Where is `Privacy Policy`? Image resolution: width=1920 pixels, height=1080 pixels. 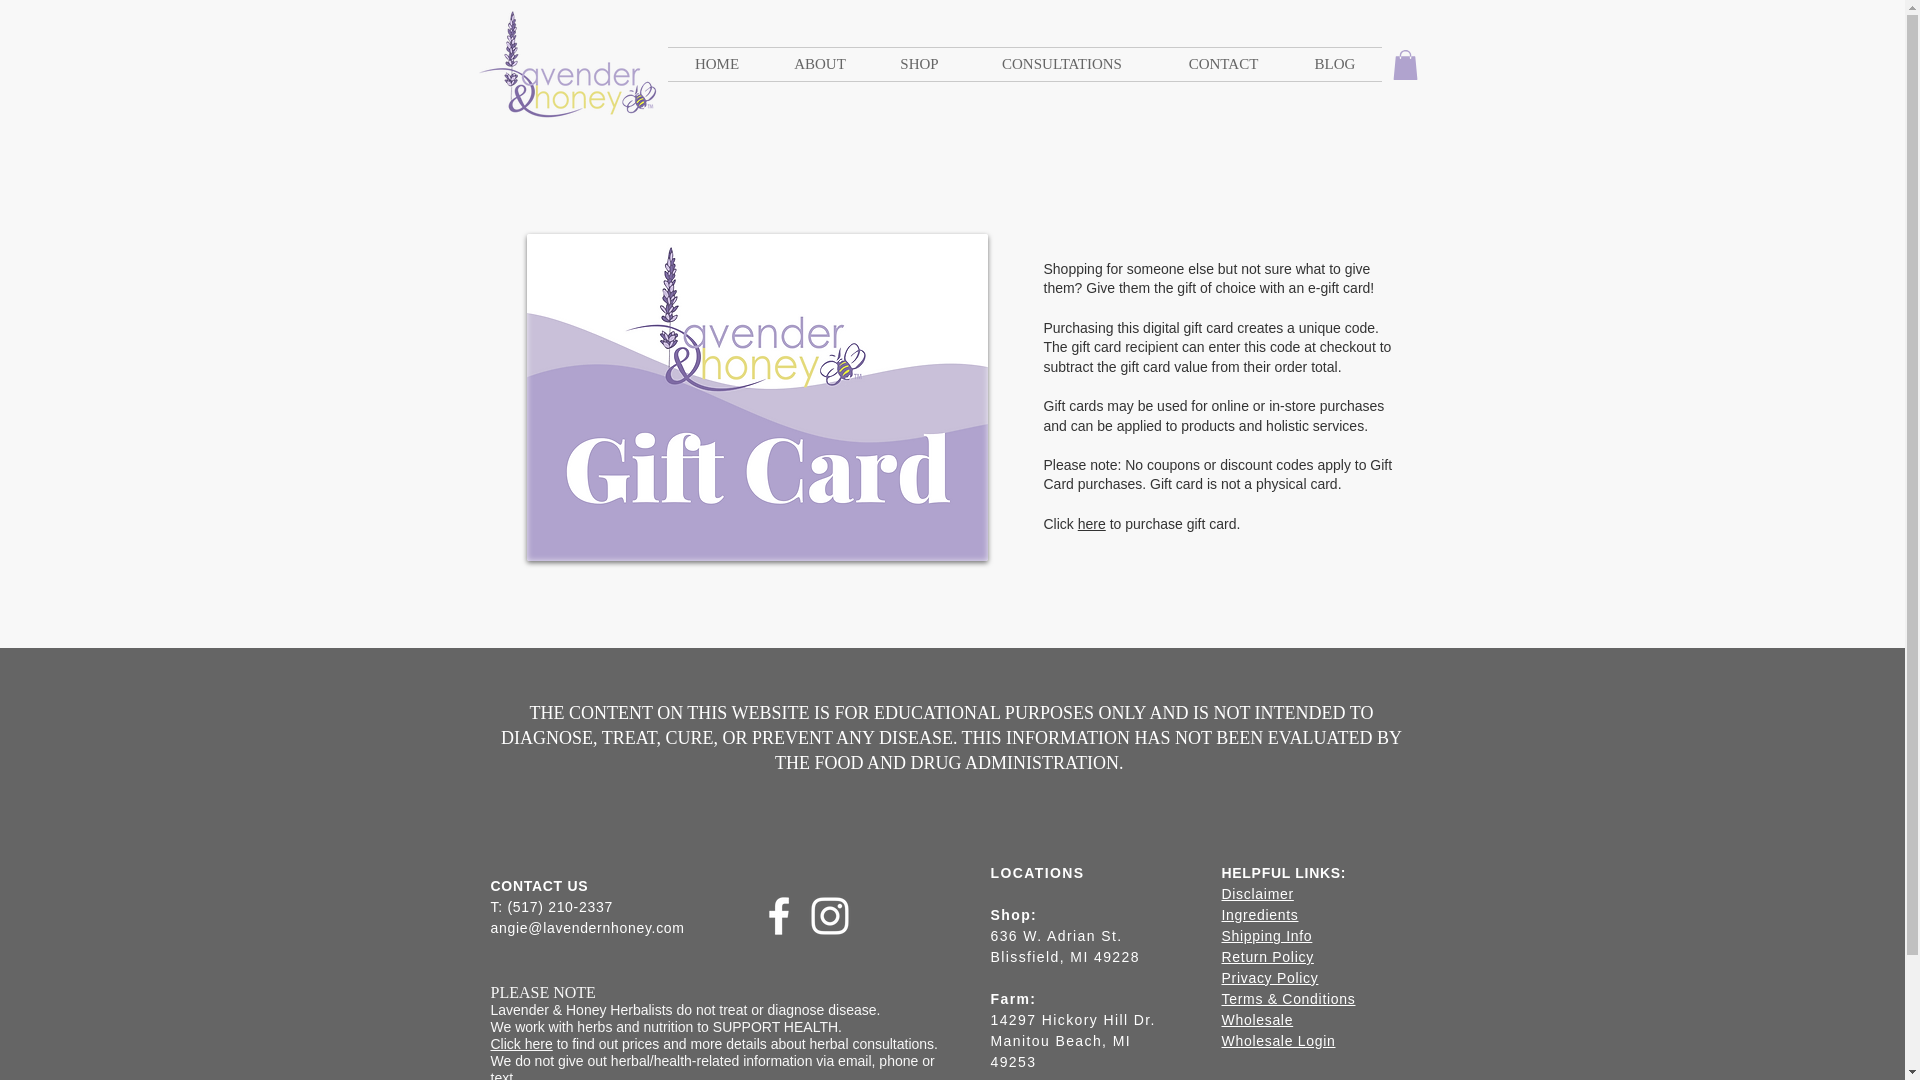 Privacy Policy is located at coordinates (1270, 978).